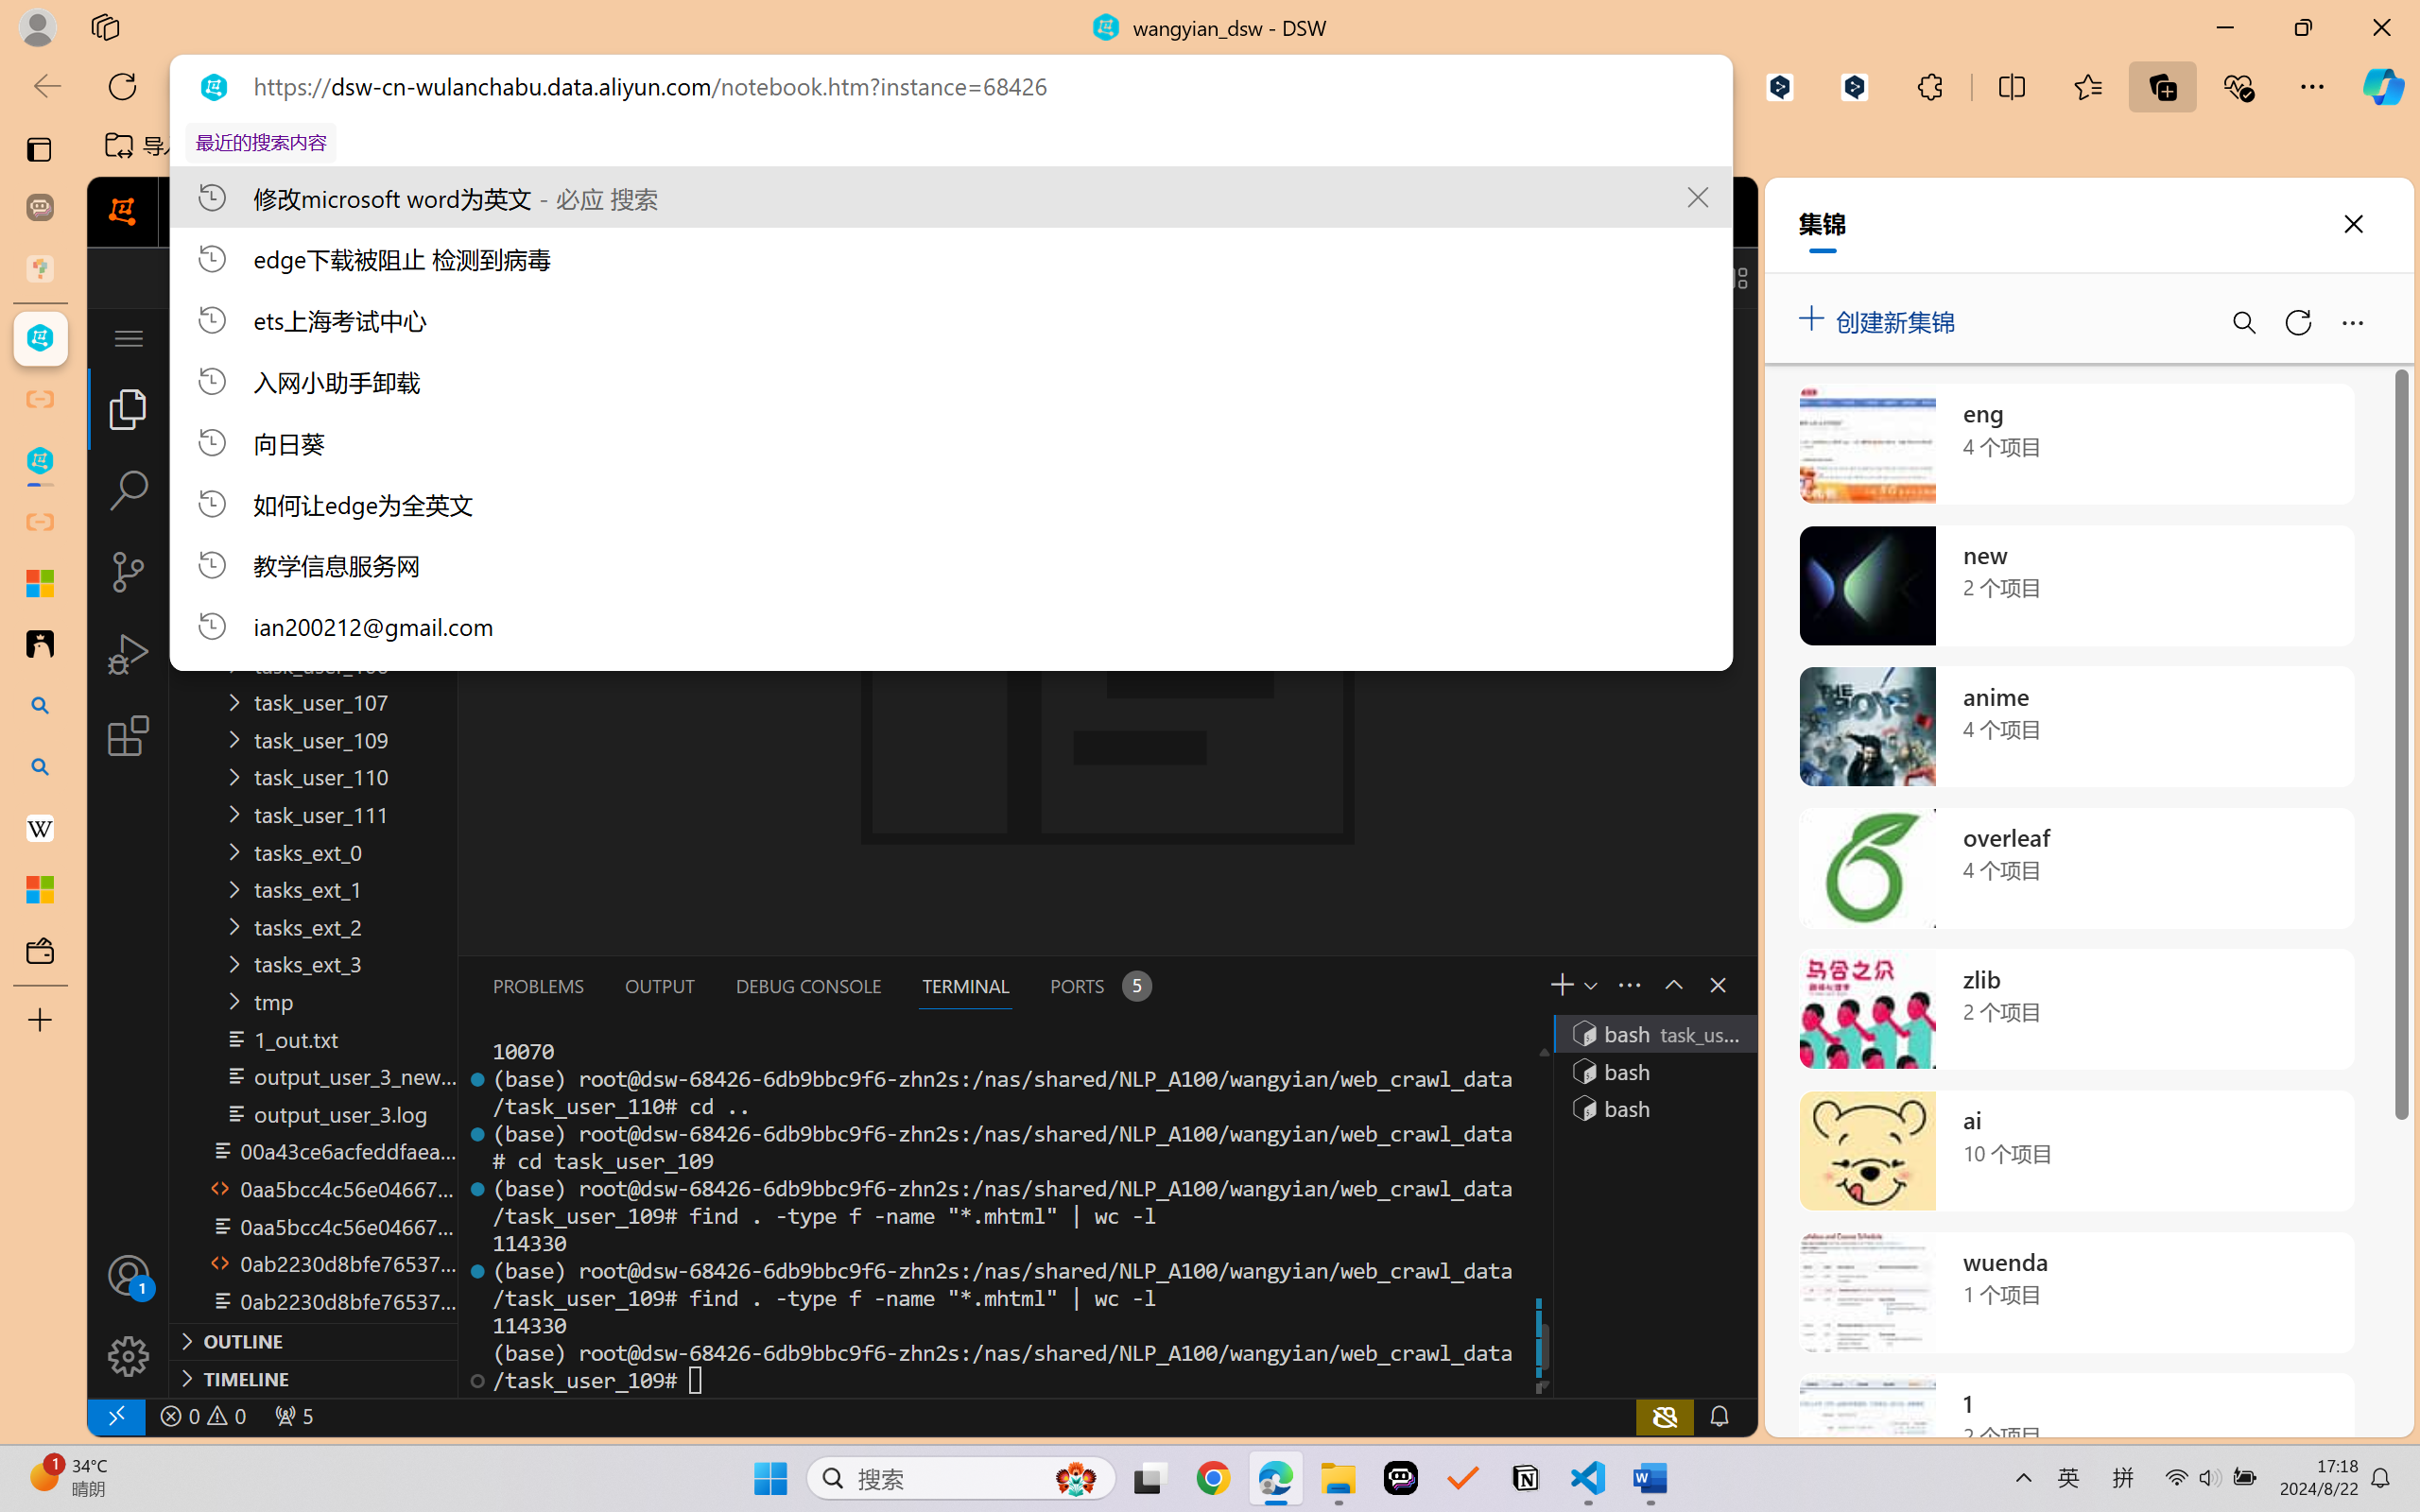 Image resolution: width=2420 pixels, height=1512 pixels. Describe the element at coordinates (129, 408) in the screenshot. I see `Explorer (Ctrl+Shift+E)` at that location.